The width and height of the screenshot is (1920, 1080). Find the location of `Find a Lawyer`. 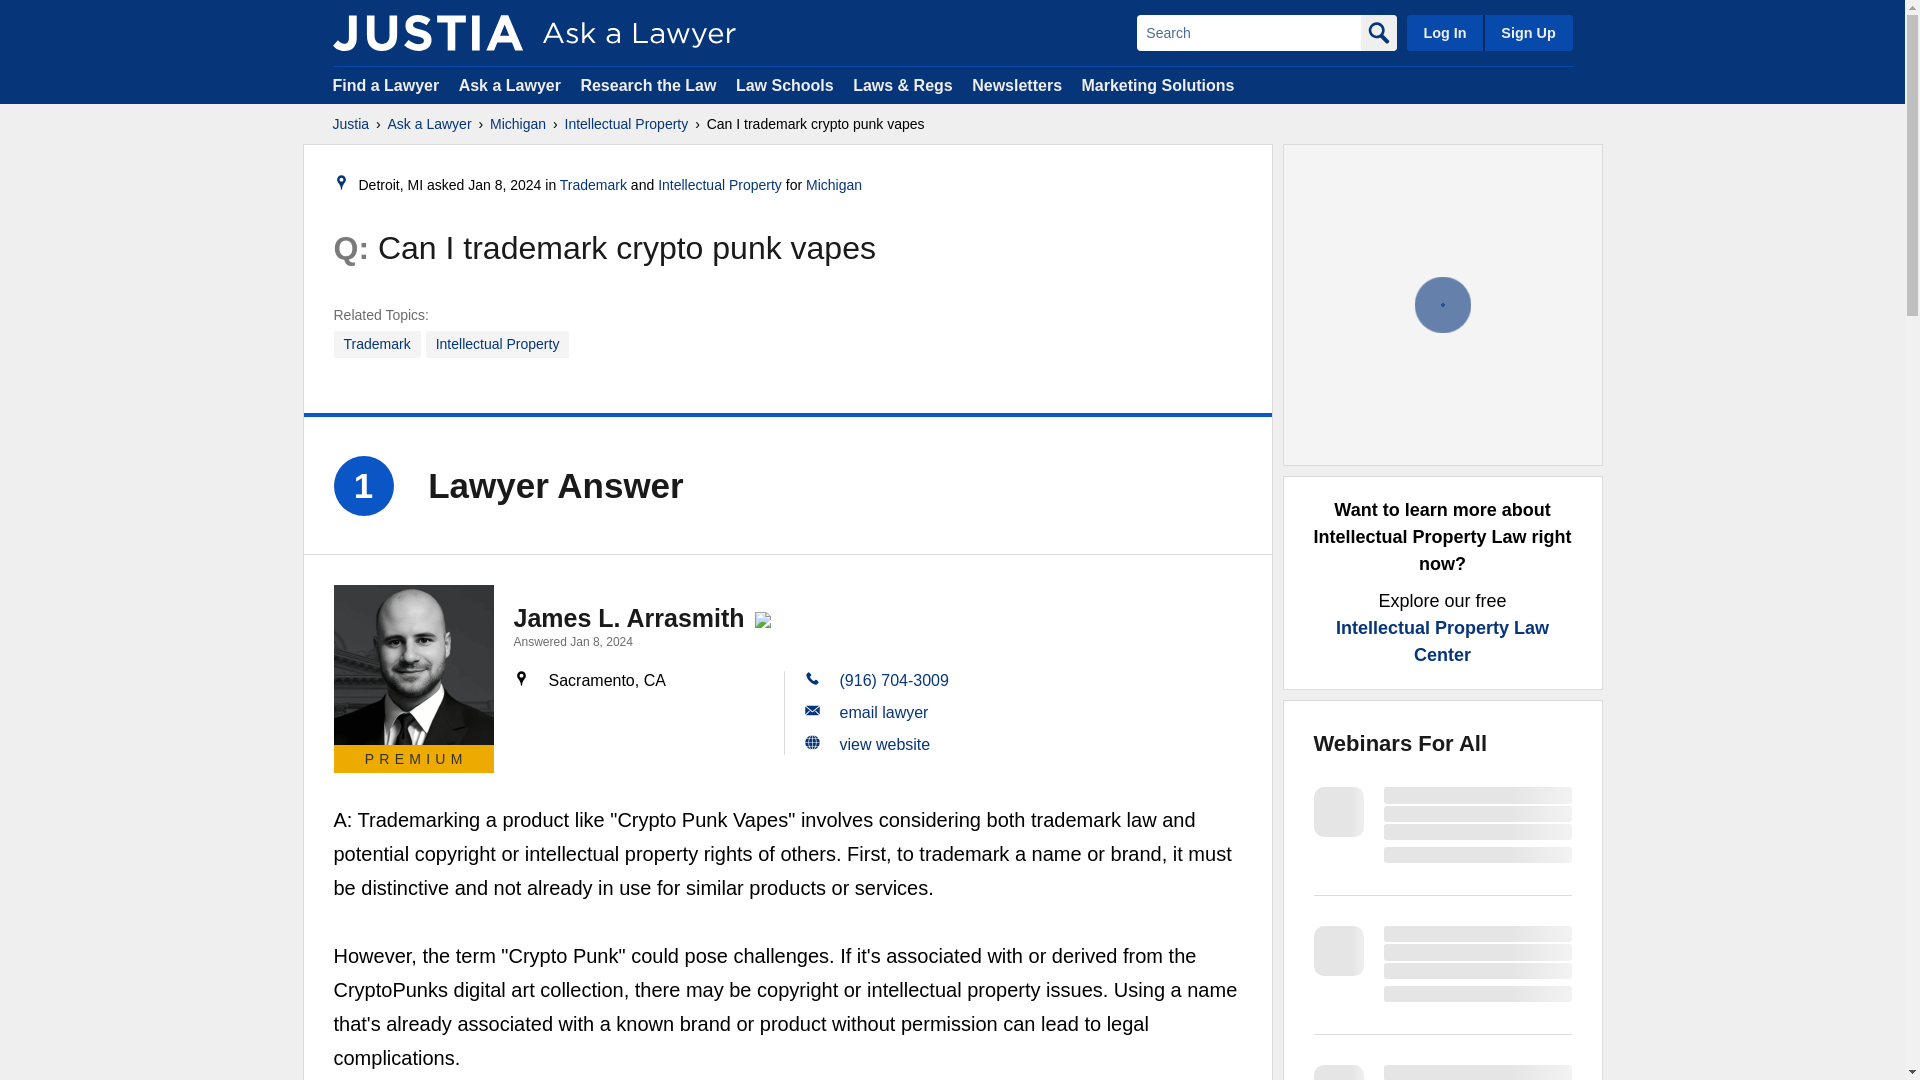

Find a Lawyer is located at coordinates (386, 84).